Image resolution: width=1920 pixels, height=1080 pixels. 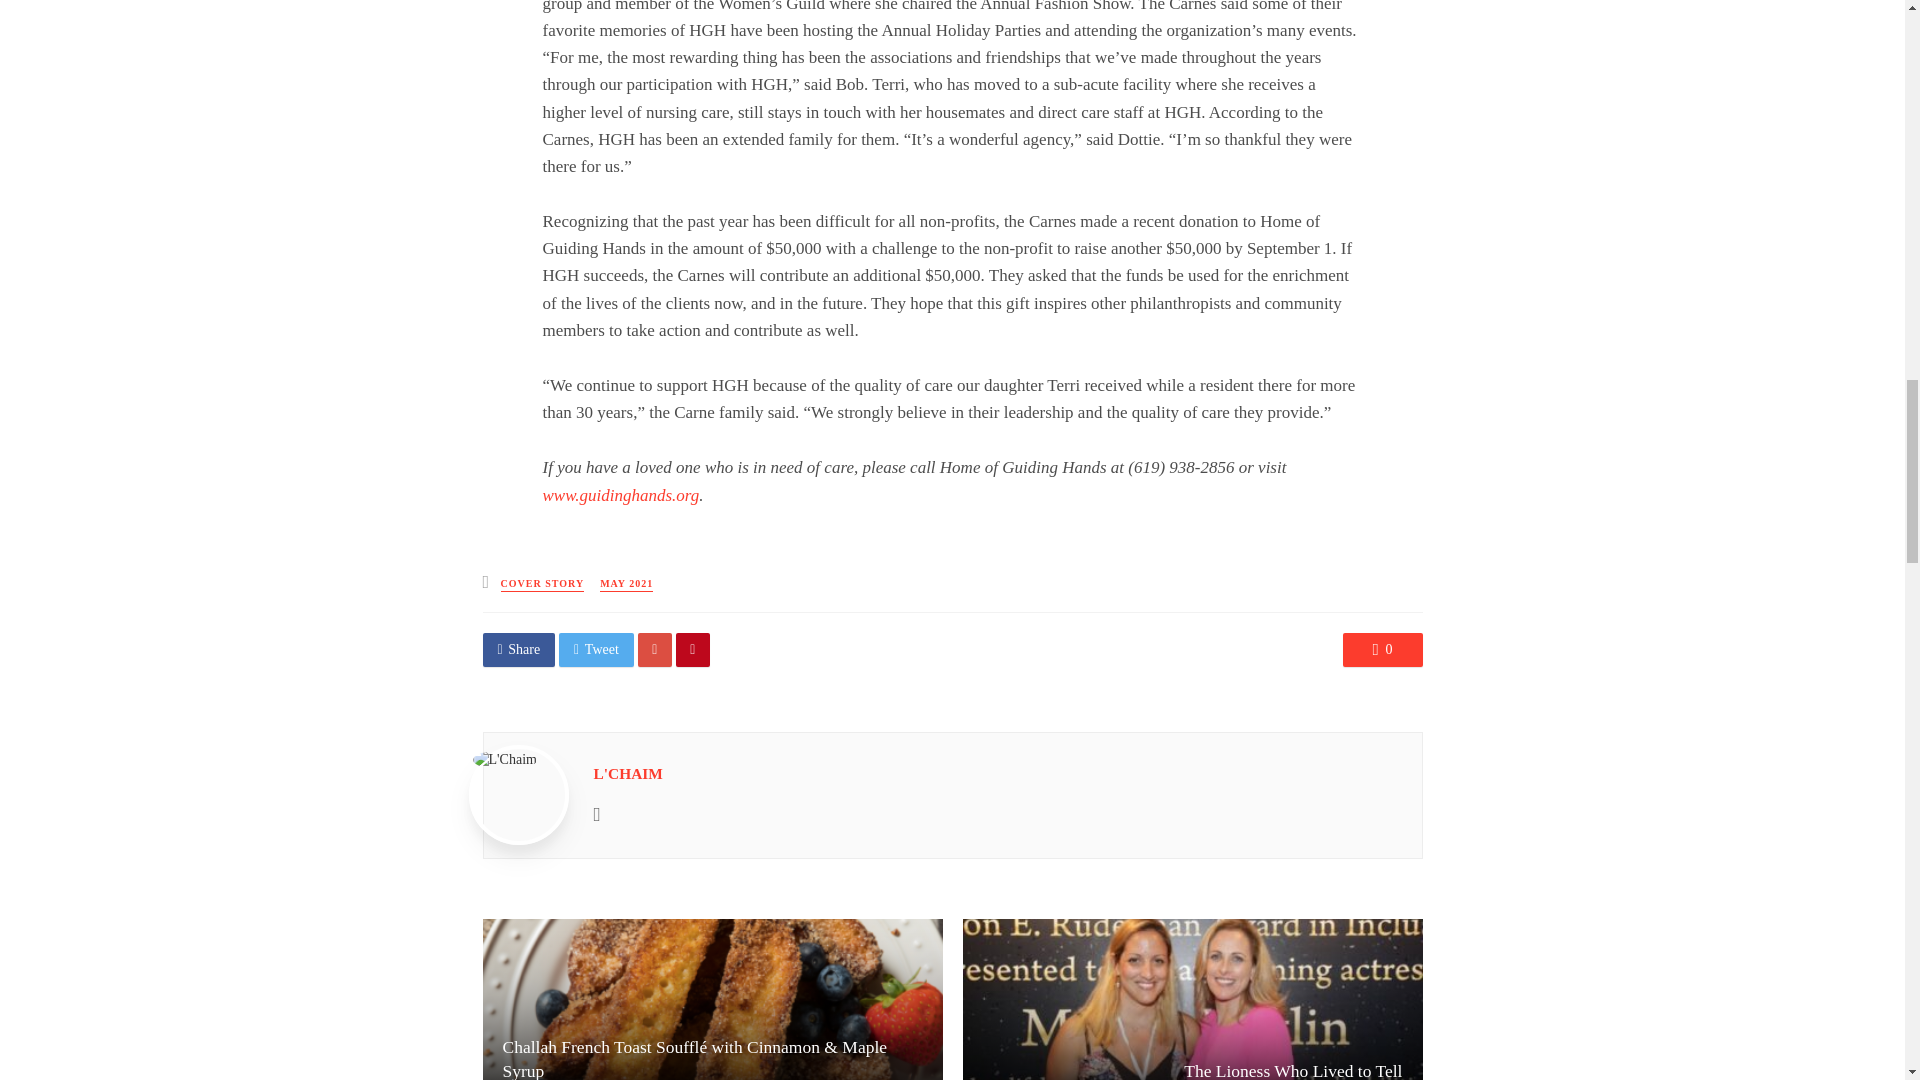 I want to click on Share on Facebook, so click(x=518, y=650).